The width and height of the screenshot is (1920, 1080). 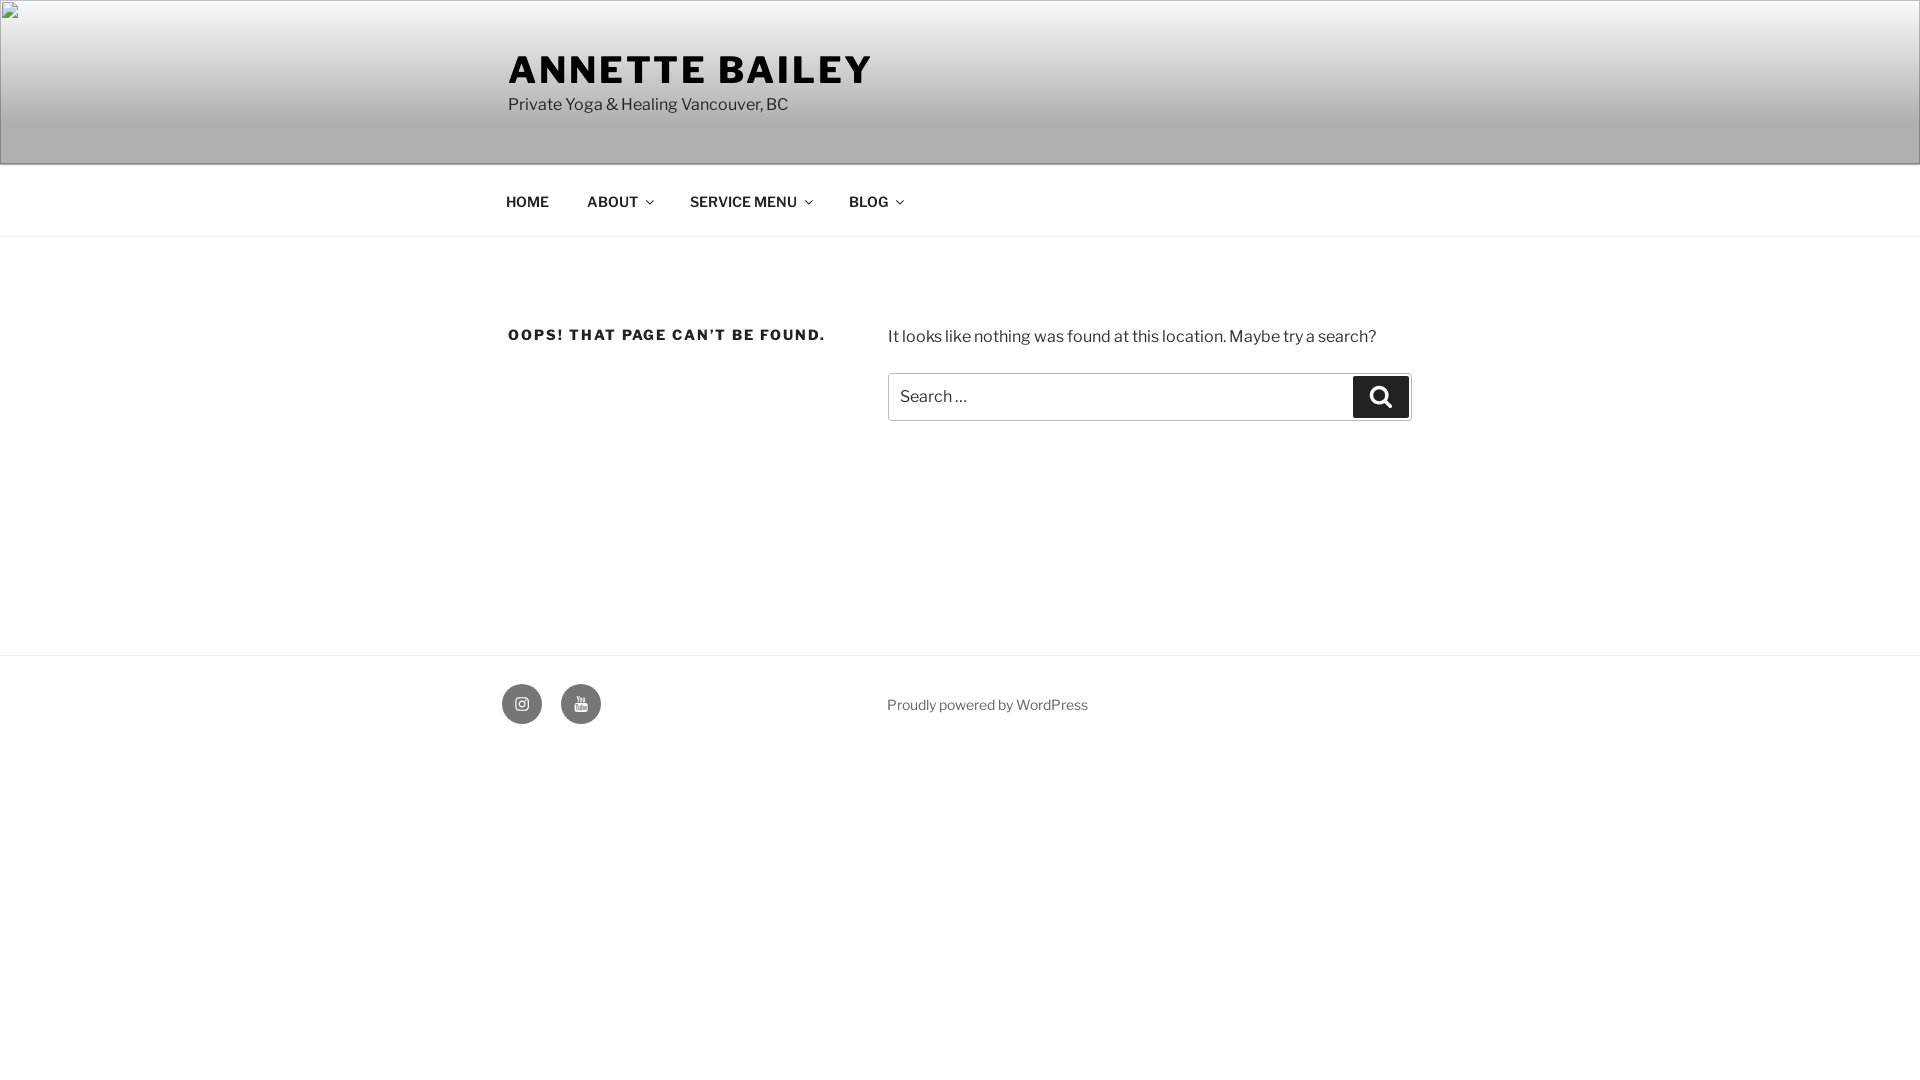 What do you see at coordinates (619, 200) in the screenshot?
I see `ABOUT` at bounding box center [619, 200].